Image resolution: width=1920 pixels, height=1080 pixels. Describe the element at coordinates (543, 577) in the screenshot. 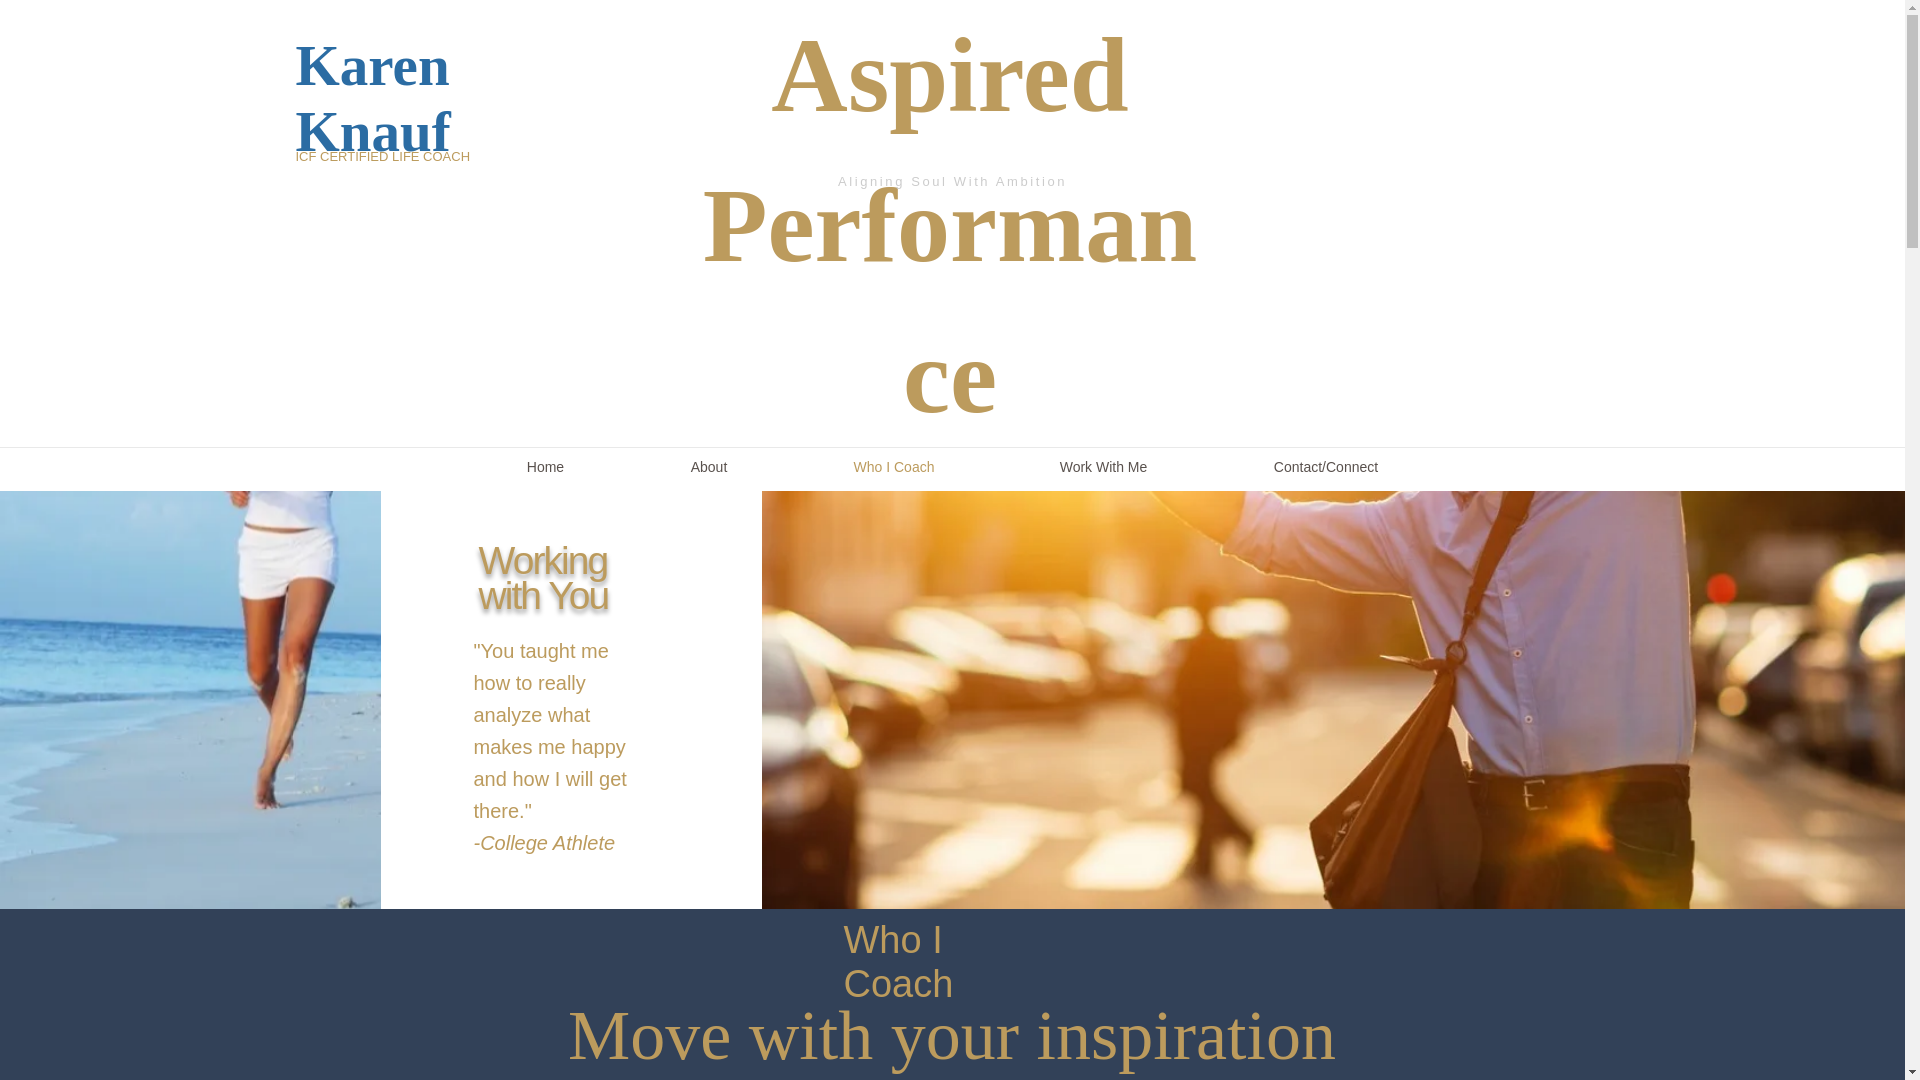

I see `Working with You` at that location.